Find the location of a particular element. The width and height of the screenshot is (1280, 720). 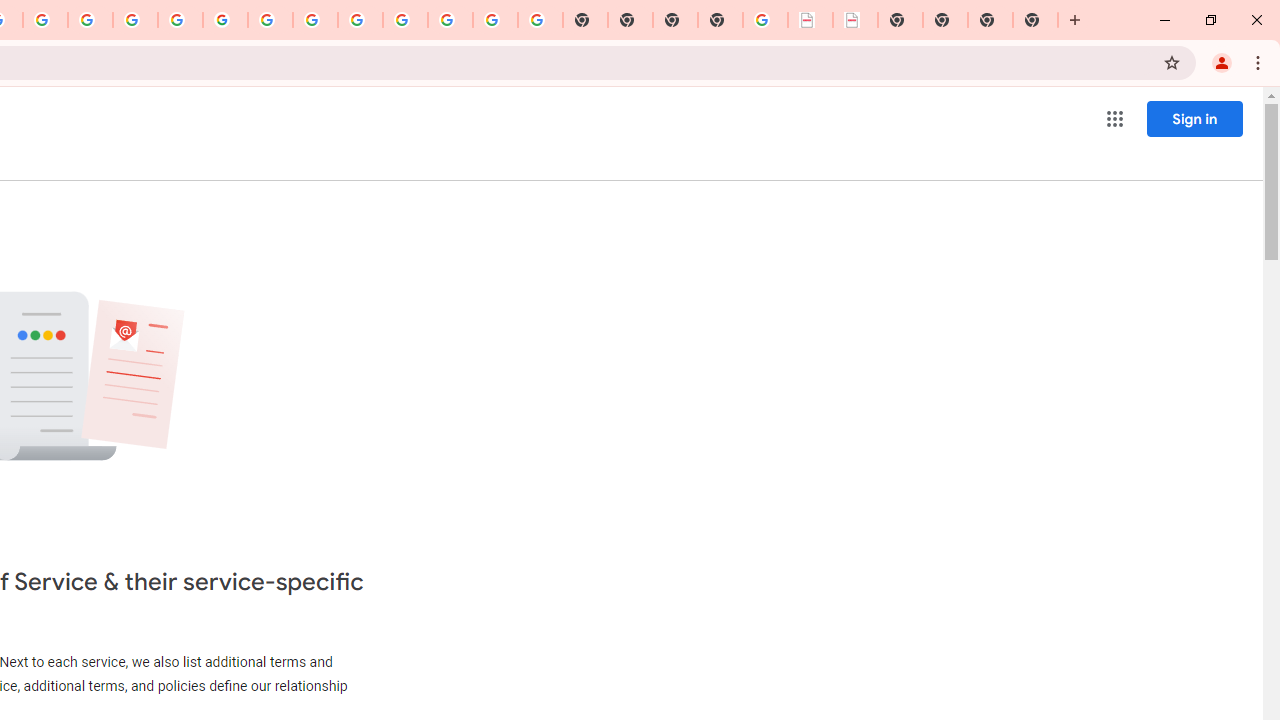

Google Images is located at coordinates (540, 20).